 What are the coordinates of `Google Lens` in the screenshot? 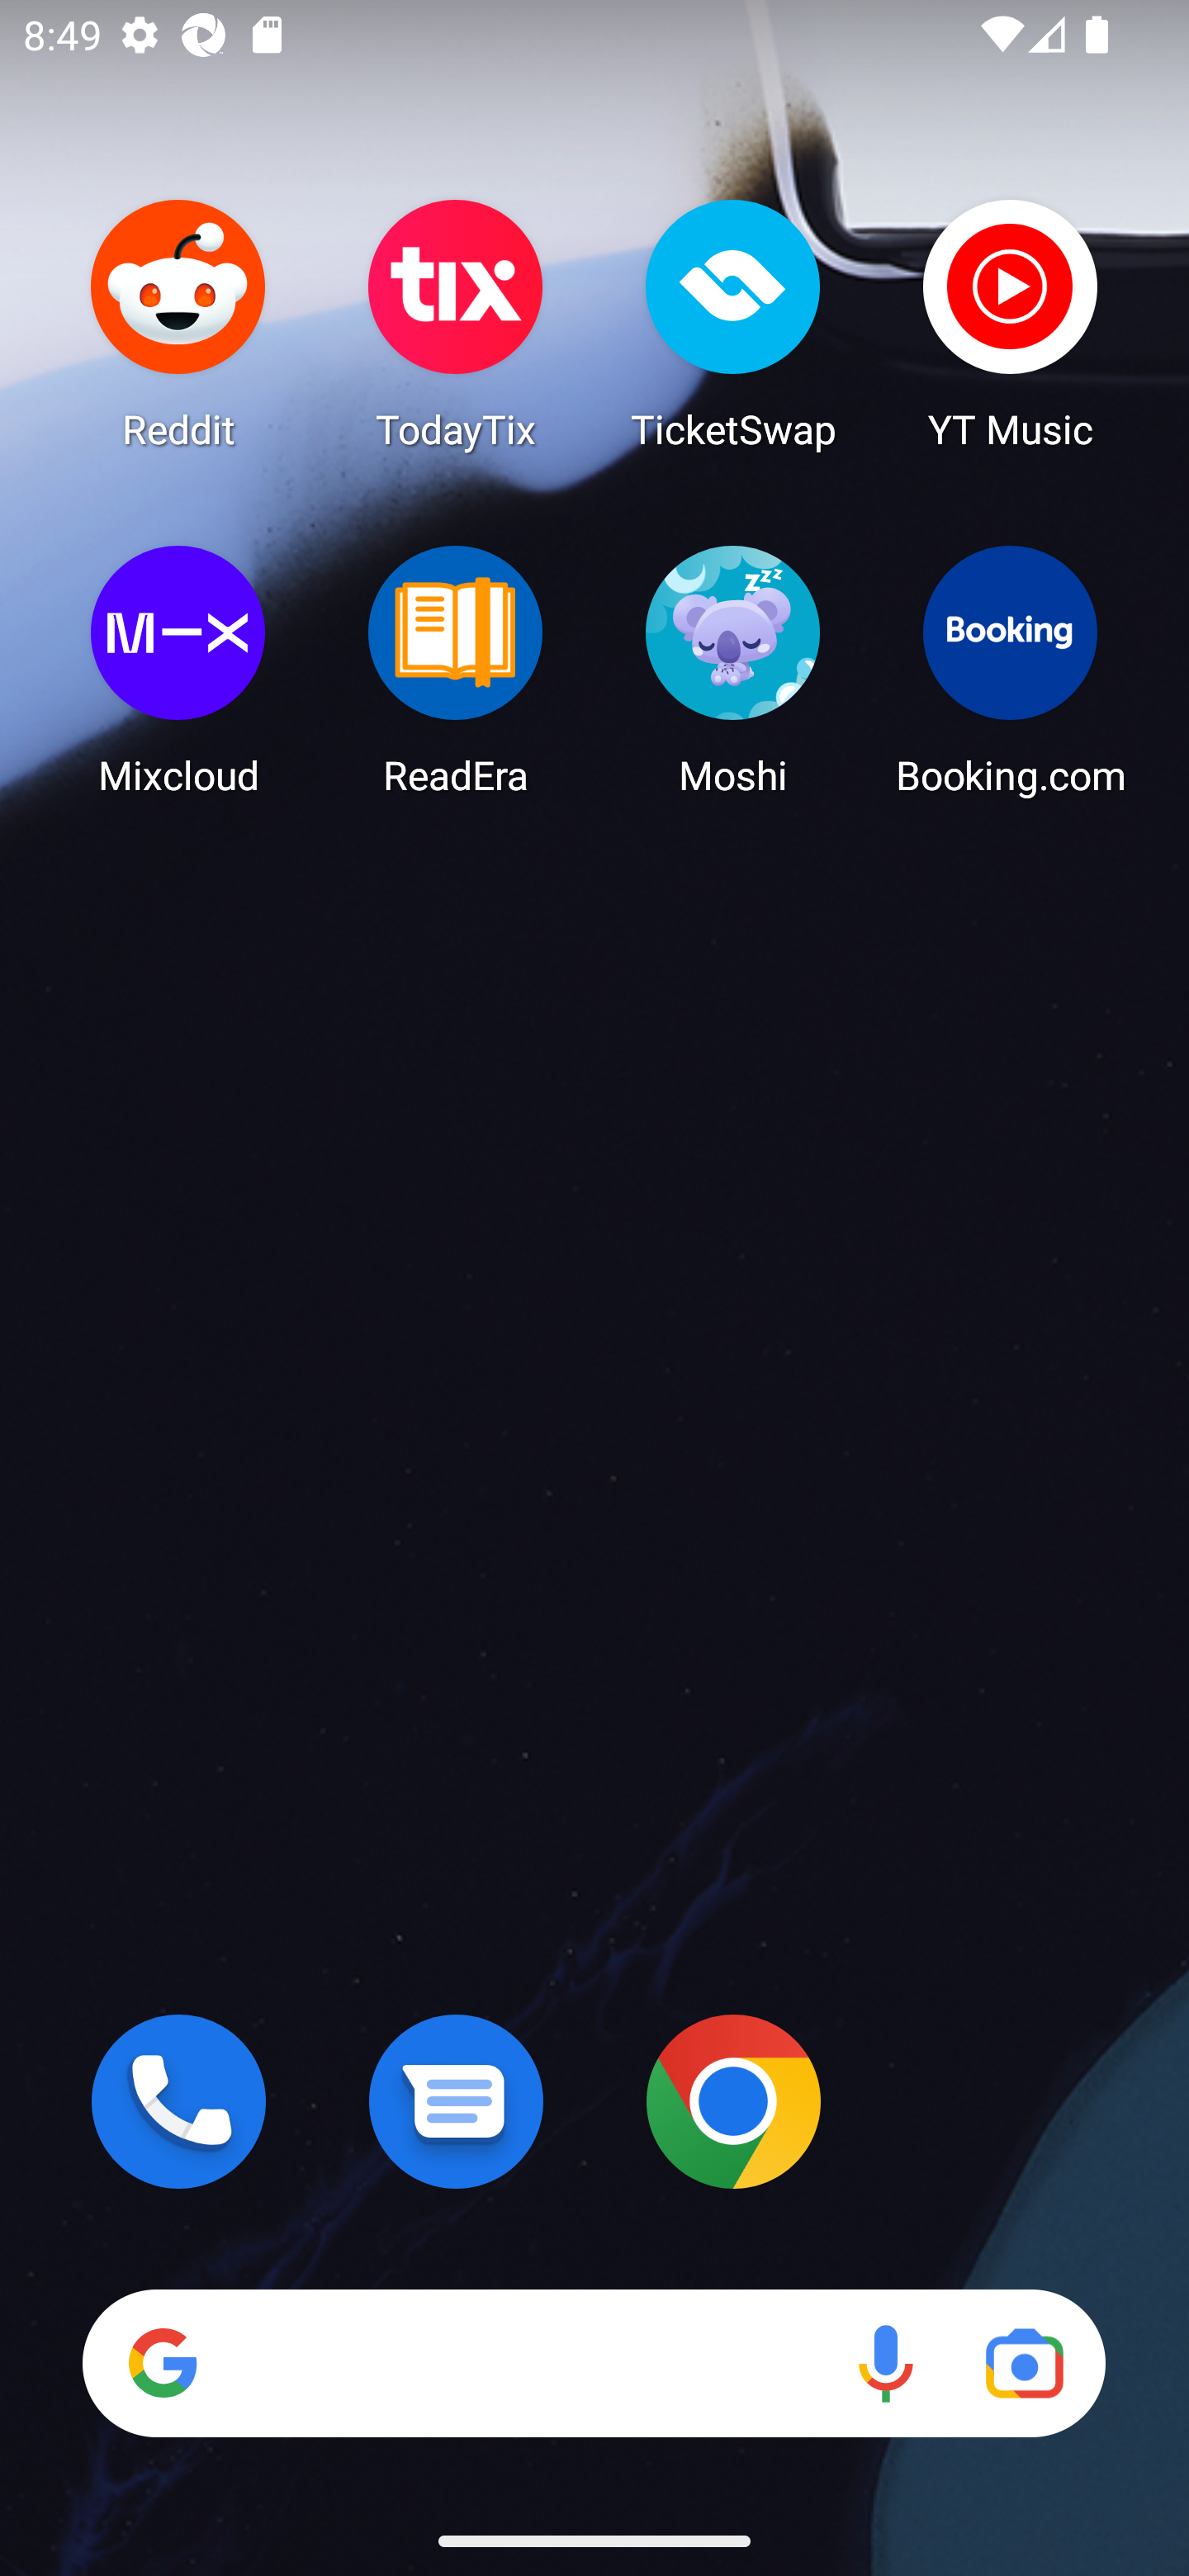 It's located at (1024, 2363).